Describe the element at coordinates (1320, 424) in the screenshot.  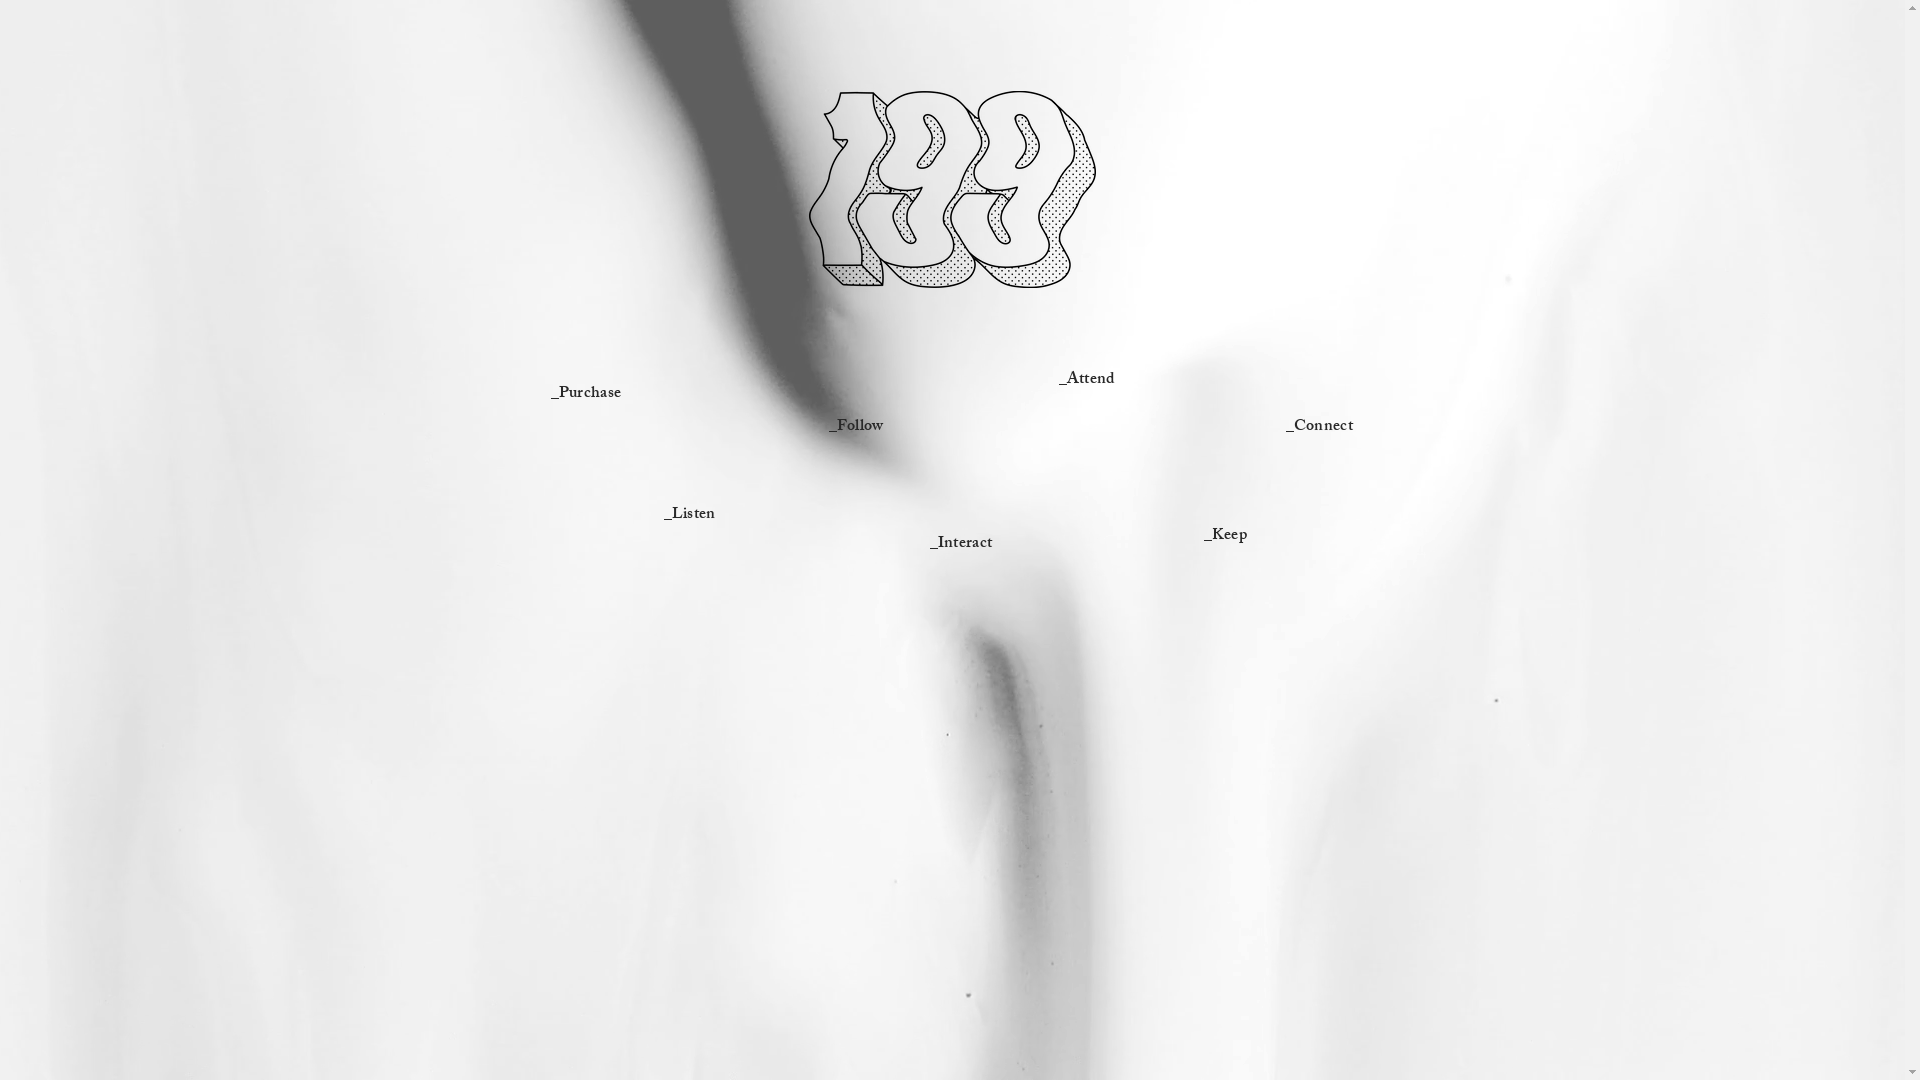
I see `_Connect` at that location.